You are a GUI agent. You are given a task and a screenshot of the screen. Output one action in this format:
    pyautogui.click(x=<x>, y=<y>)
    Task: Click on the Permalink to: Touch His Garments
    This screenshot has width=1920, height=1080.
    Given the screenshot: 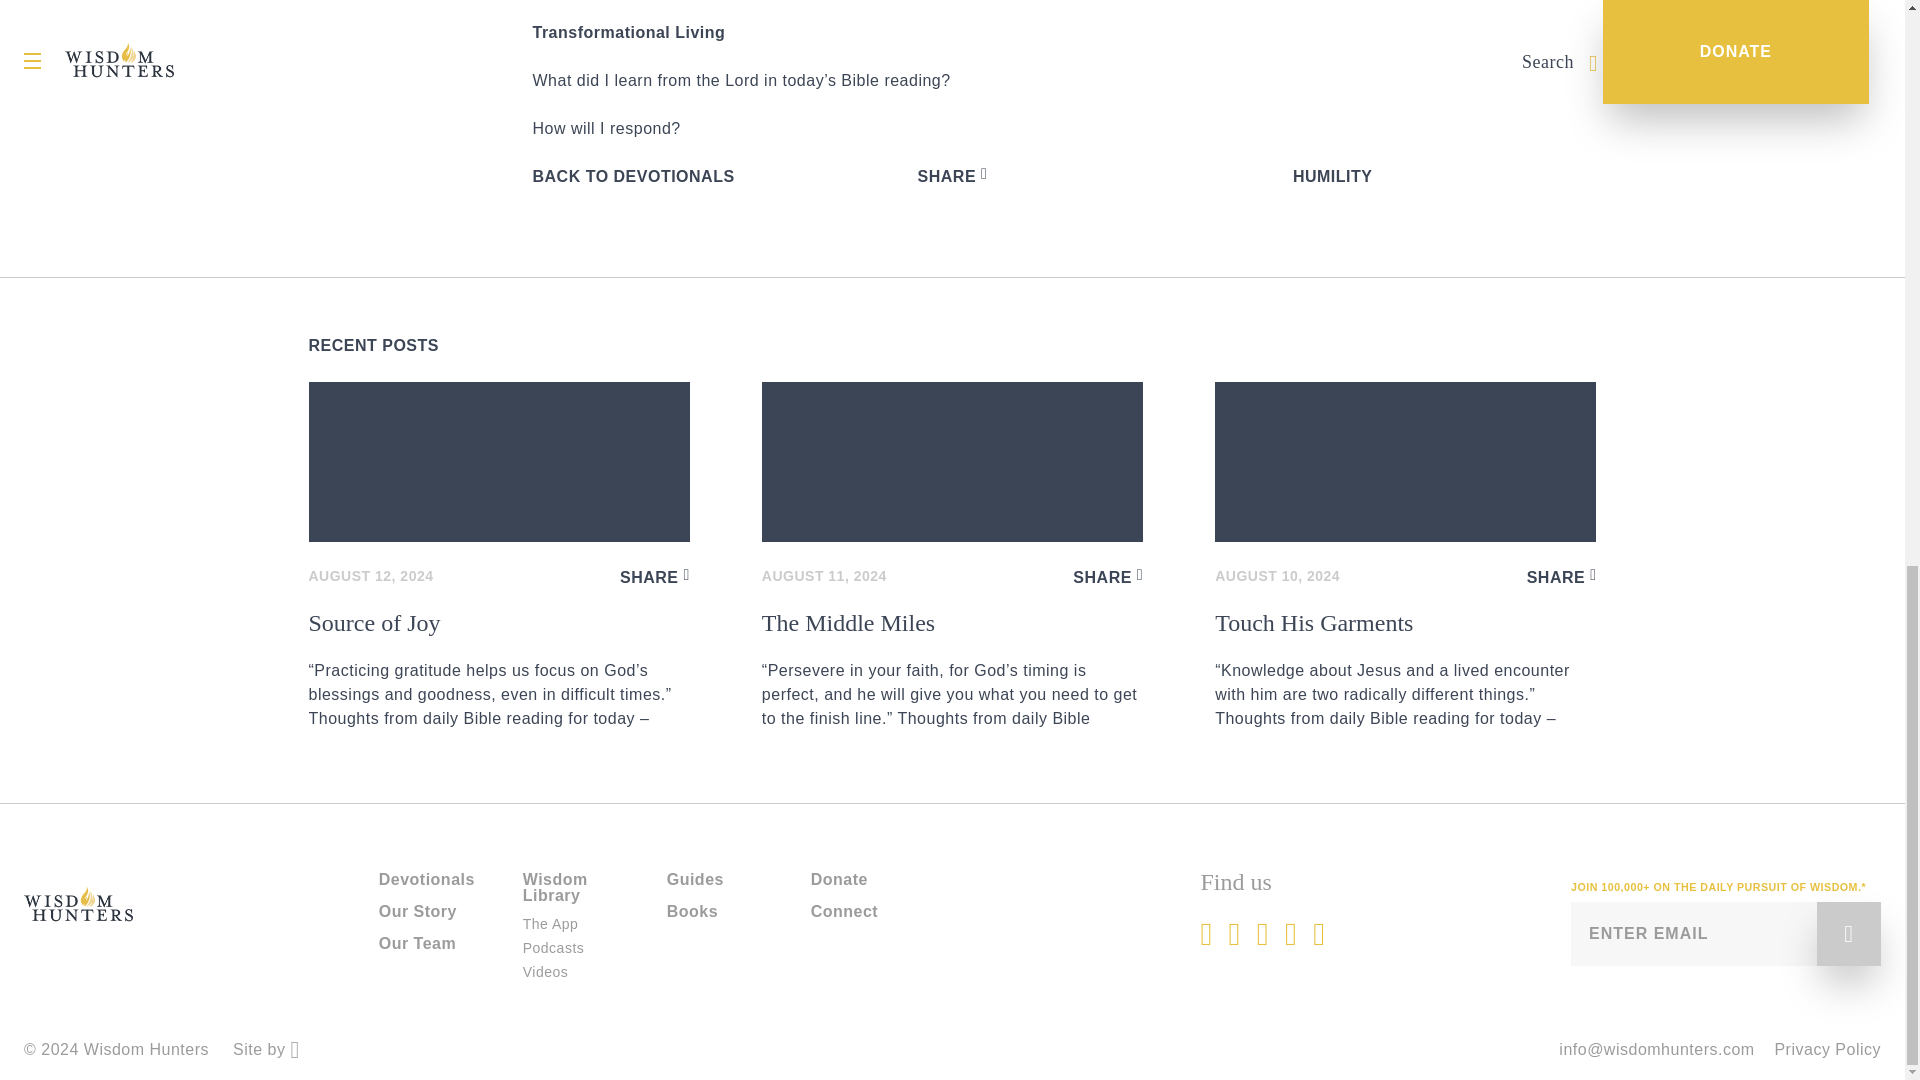 What is the action you would take?
    pyautogui.click(x=1405, y=670)
    